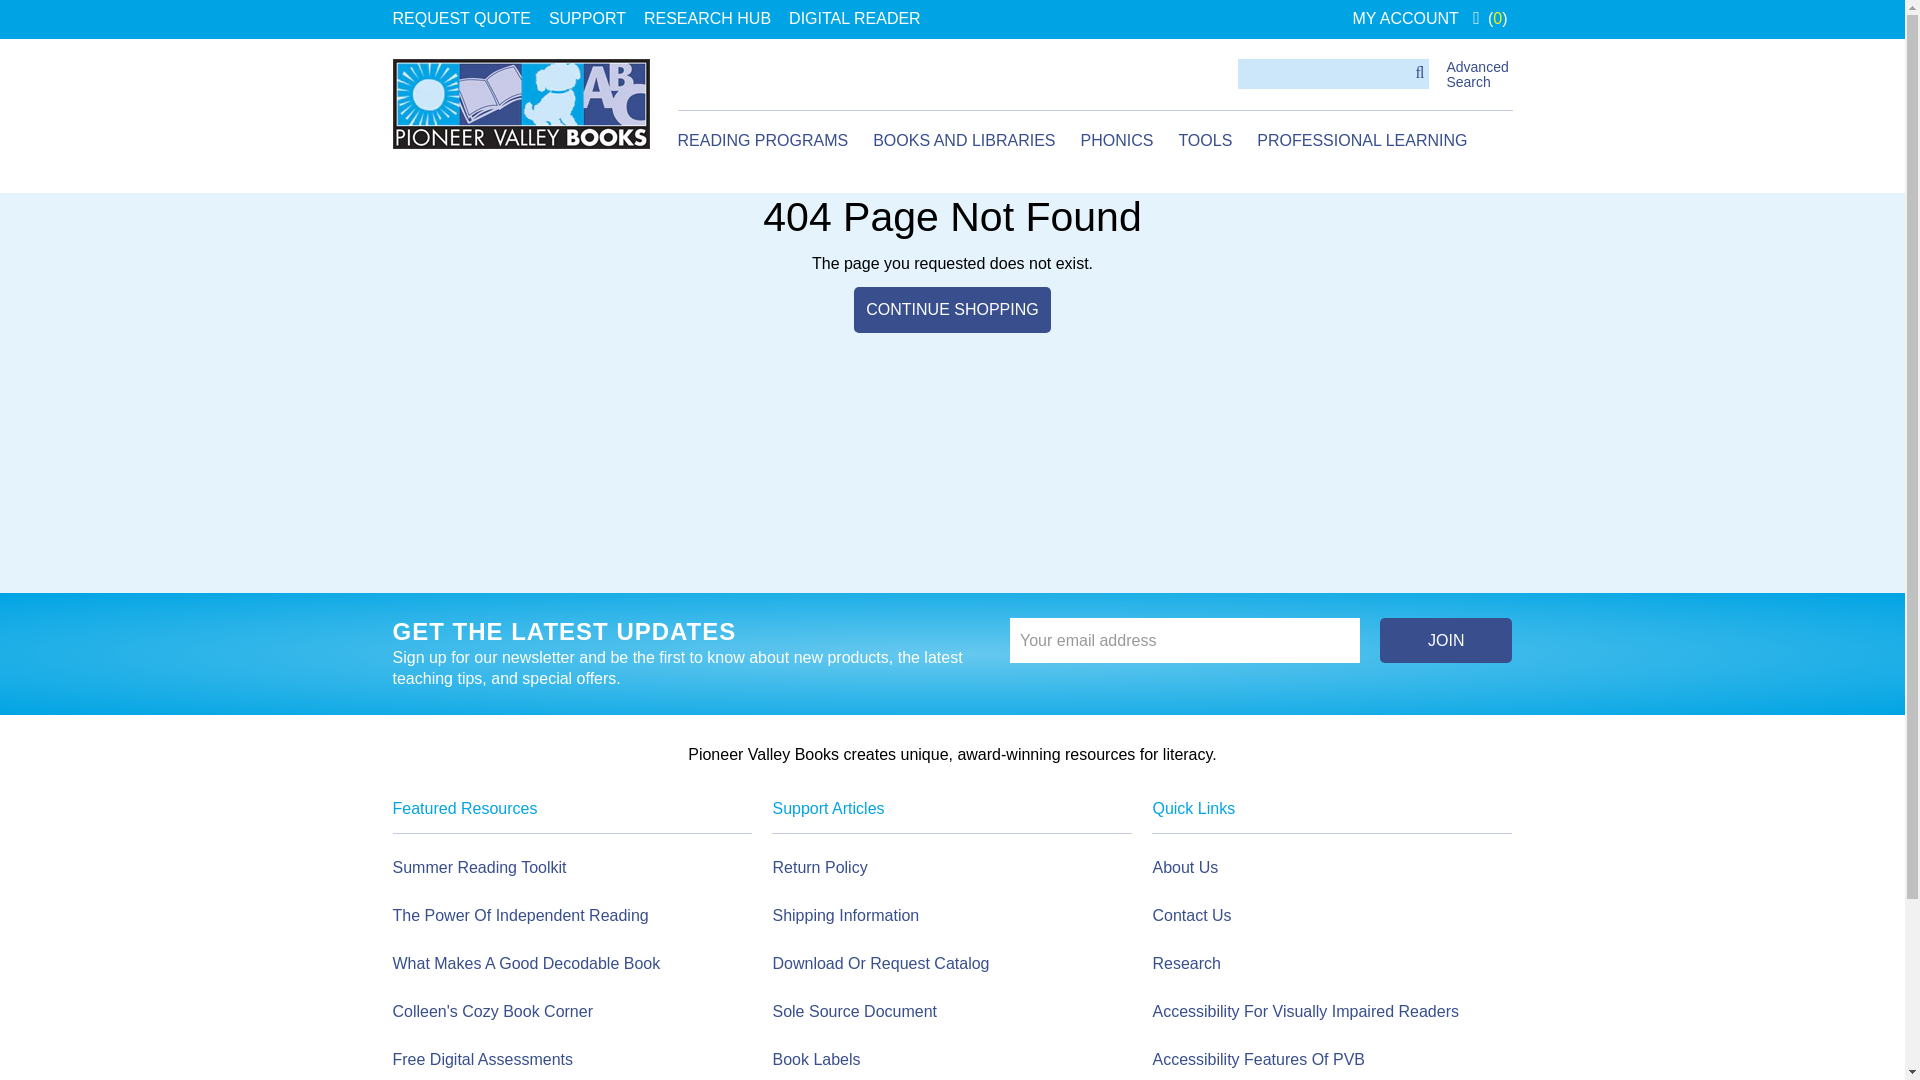  I want to click on PHONICS, so click(1116, 141).